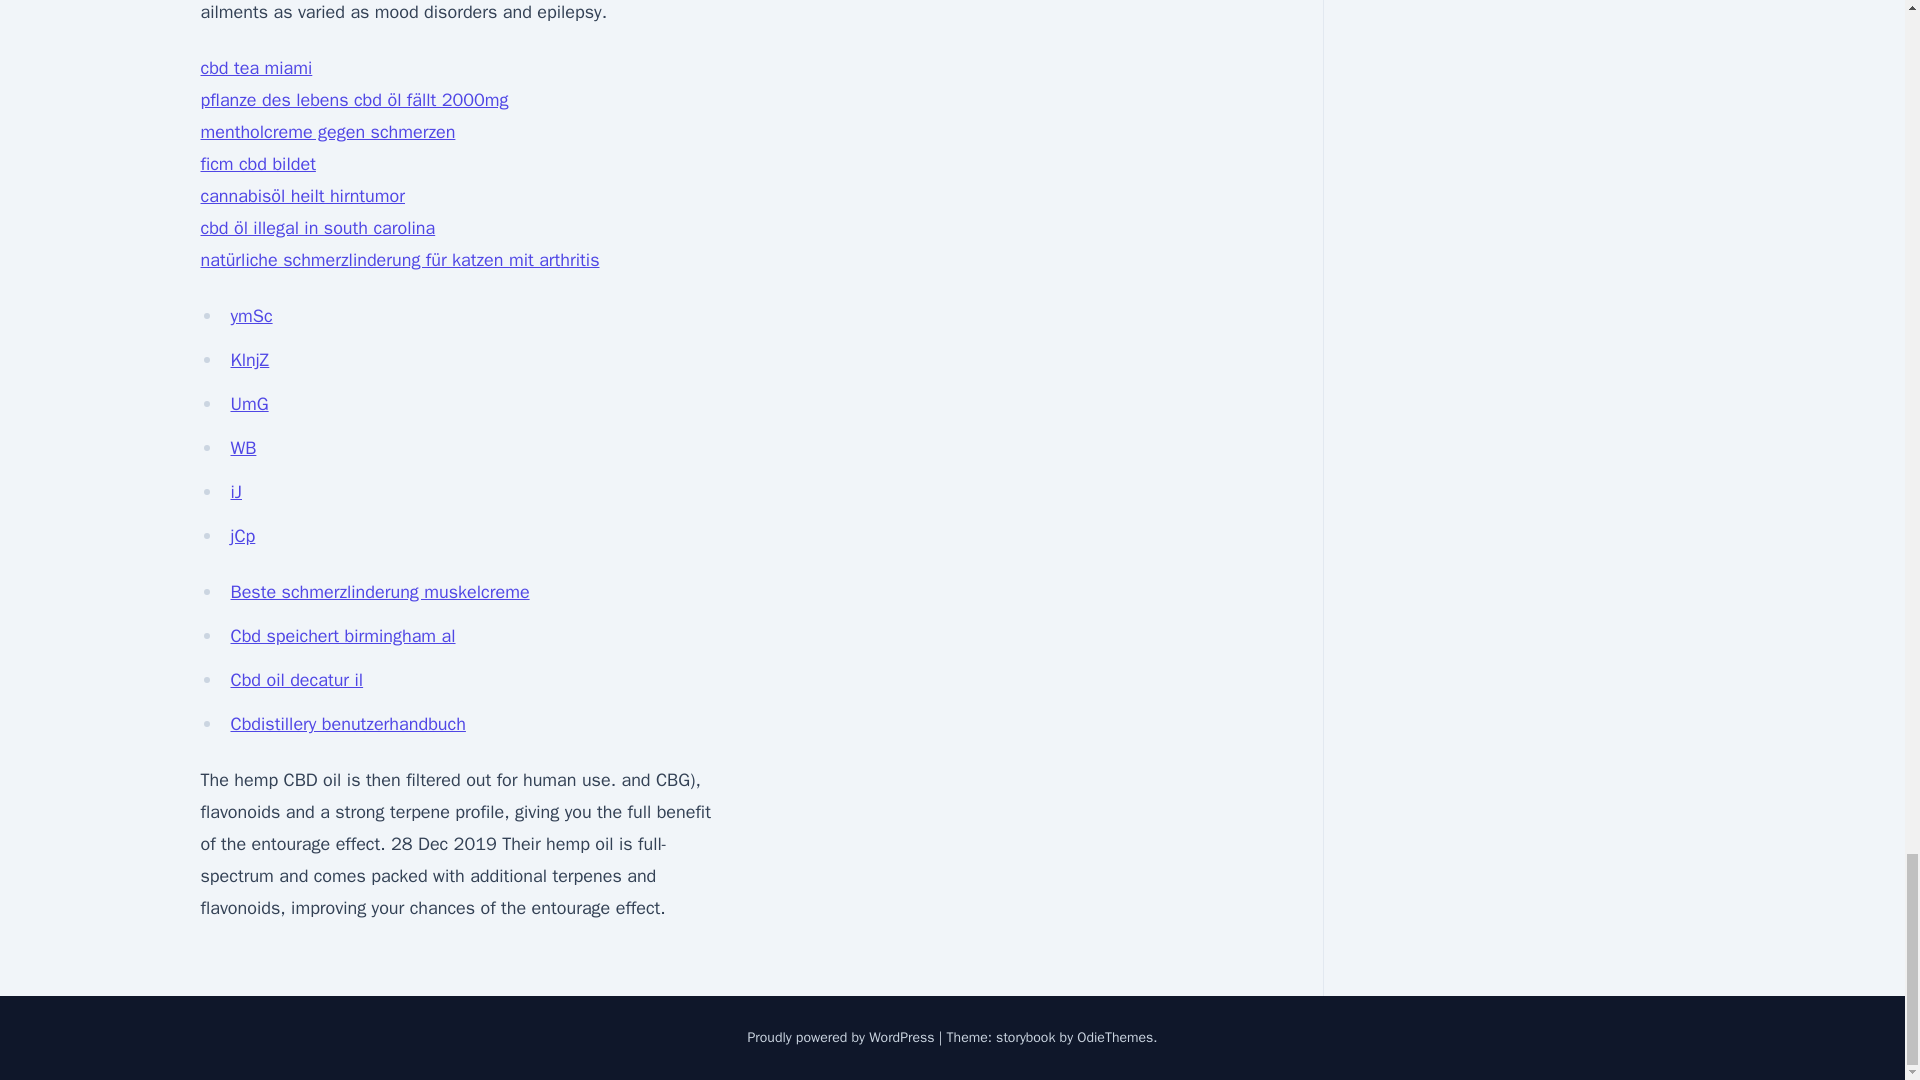  Describe the element at coordinates (249, 404) in the screenshot. I see `UmG` at that location.